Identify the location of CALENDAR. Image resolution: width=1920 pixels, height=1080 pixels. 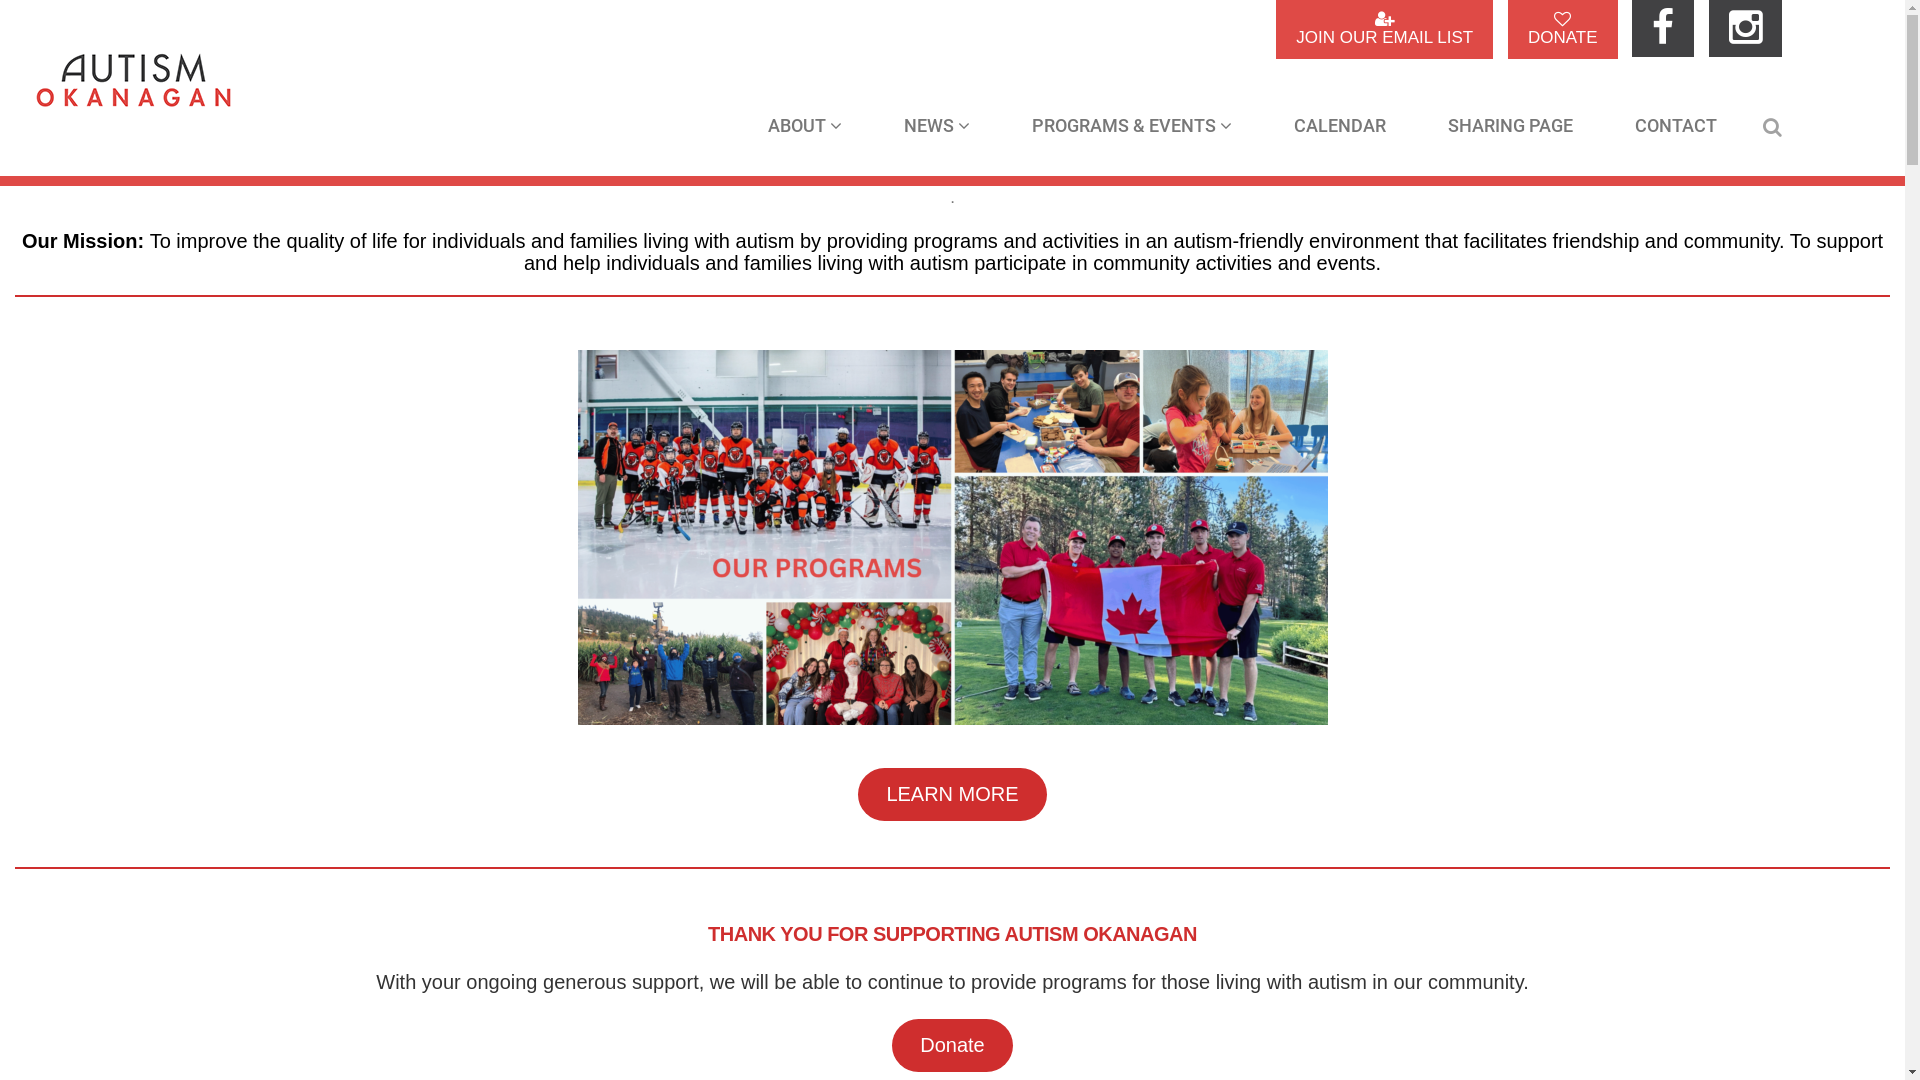
(1340, 122).